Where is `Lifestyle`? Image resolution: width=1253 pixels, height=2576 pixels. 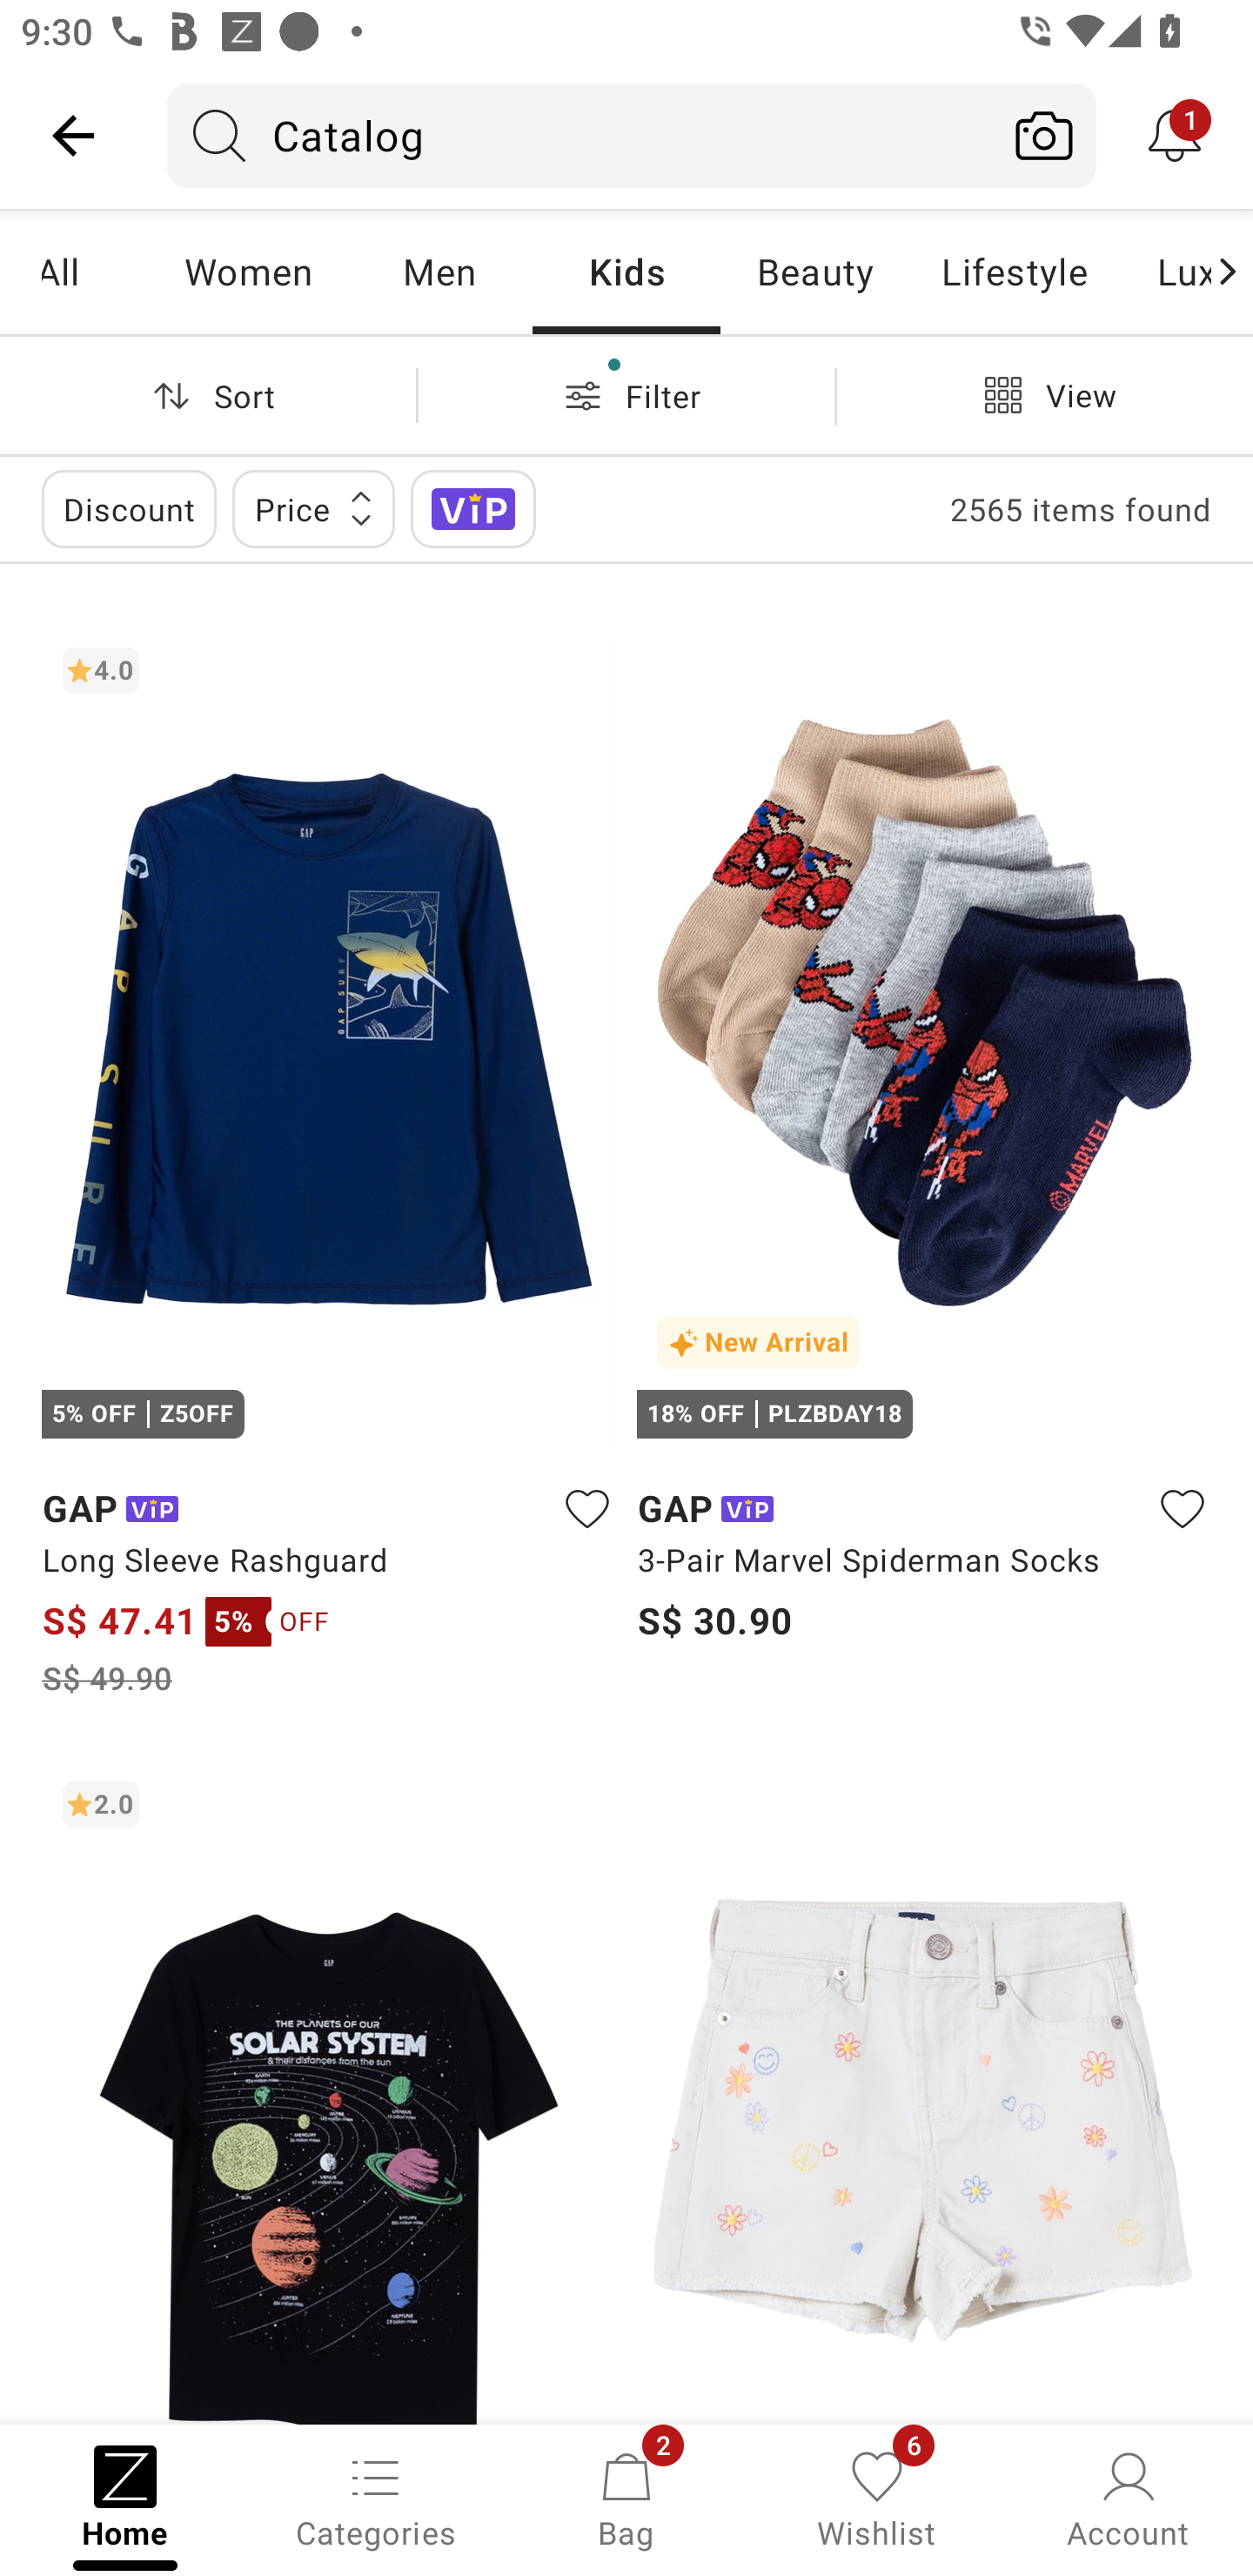
Lifestyle is located at coordinates (1013, 272).